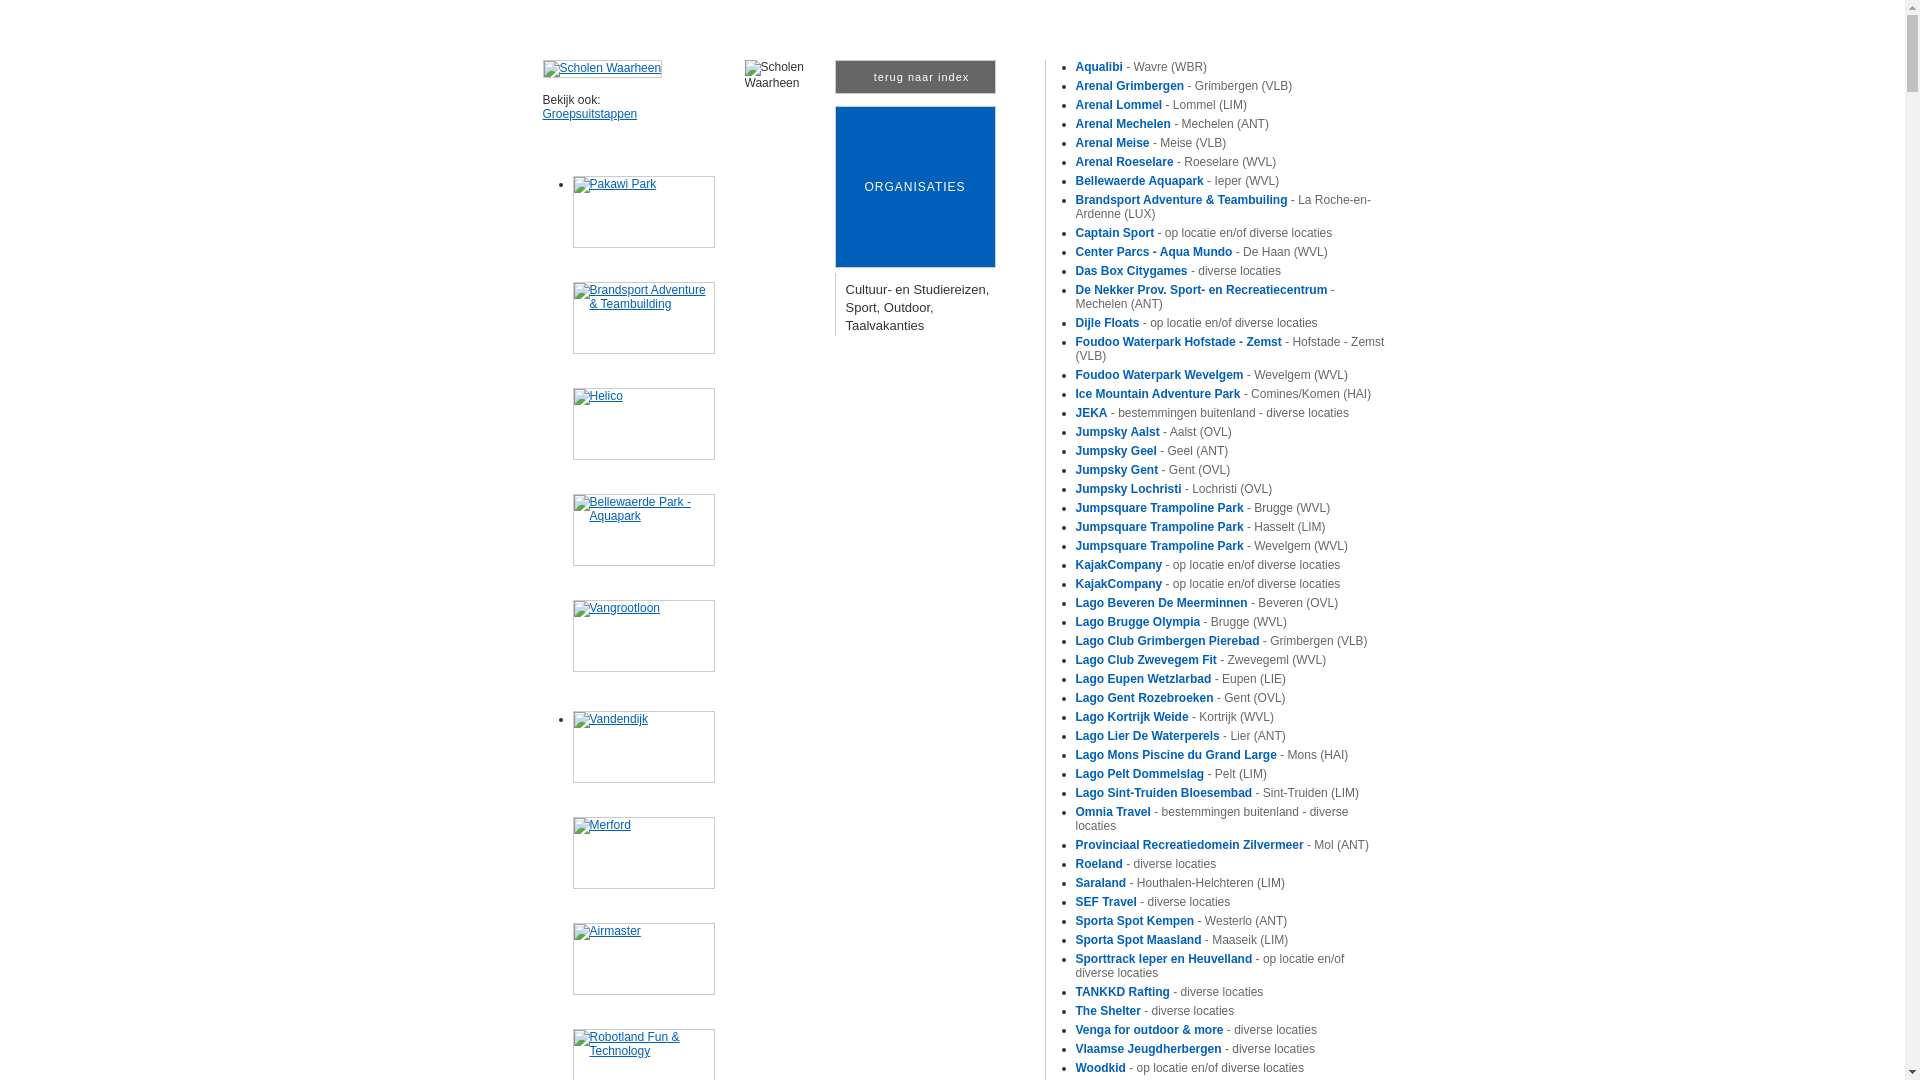 The height and width of the screenshot is (1080, 1920). I want to click on Das Box Citygames - diverse locaties, so click(1178, 271).